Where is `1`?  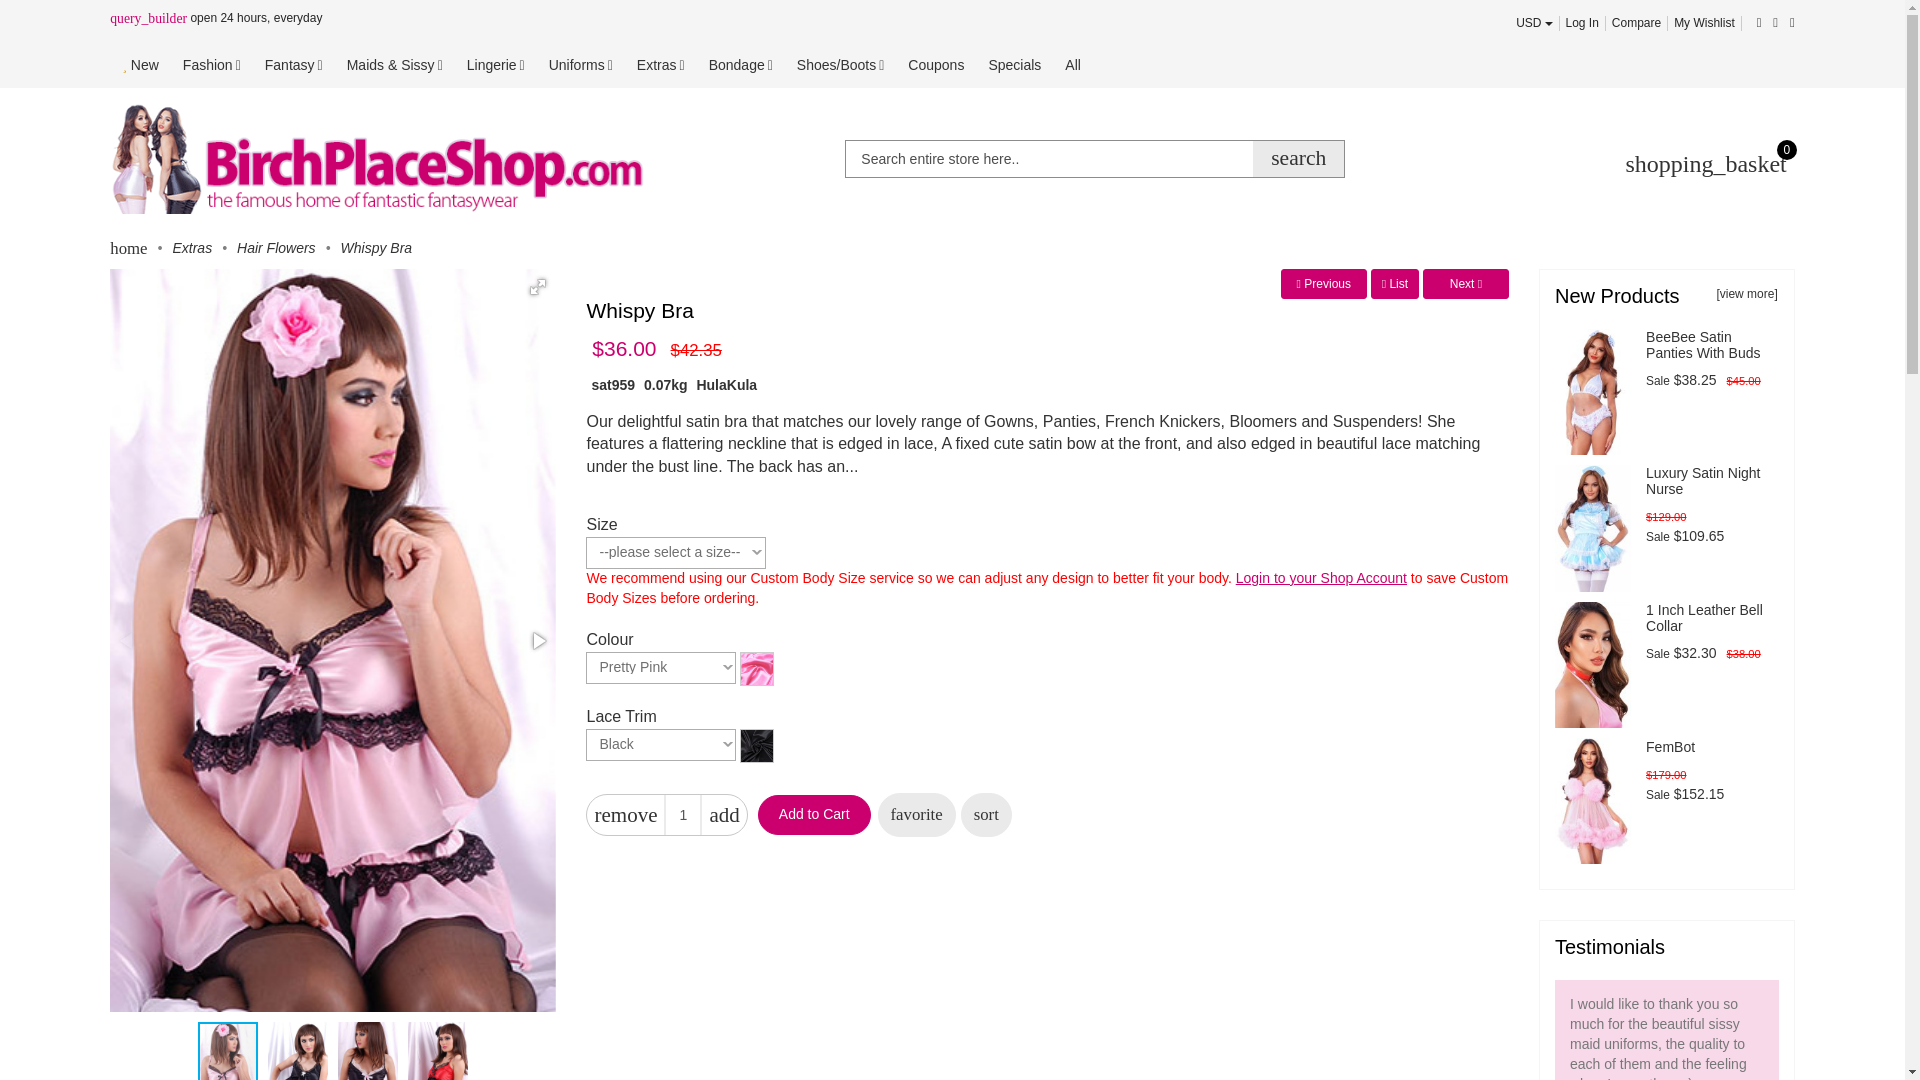 1 is located at coordinates (683, 814).